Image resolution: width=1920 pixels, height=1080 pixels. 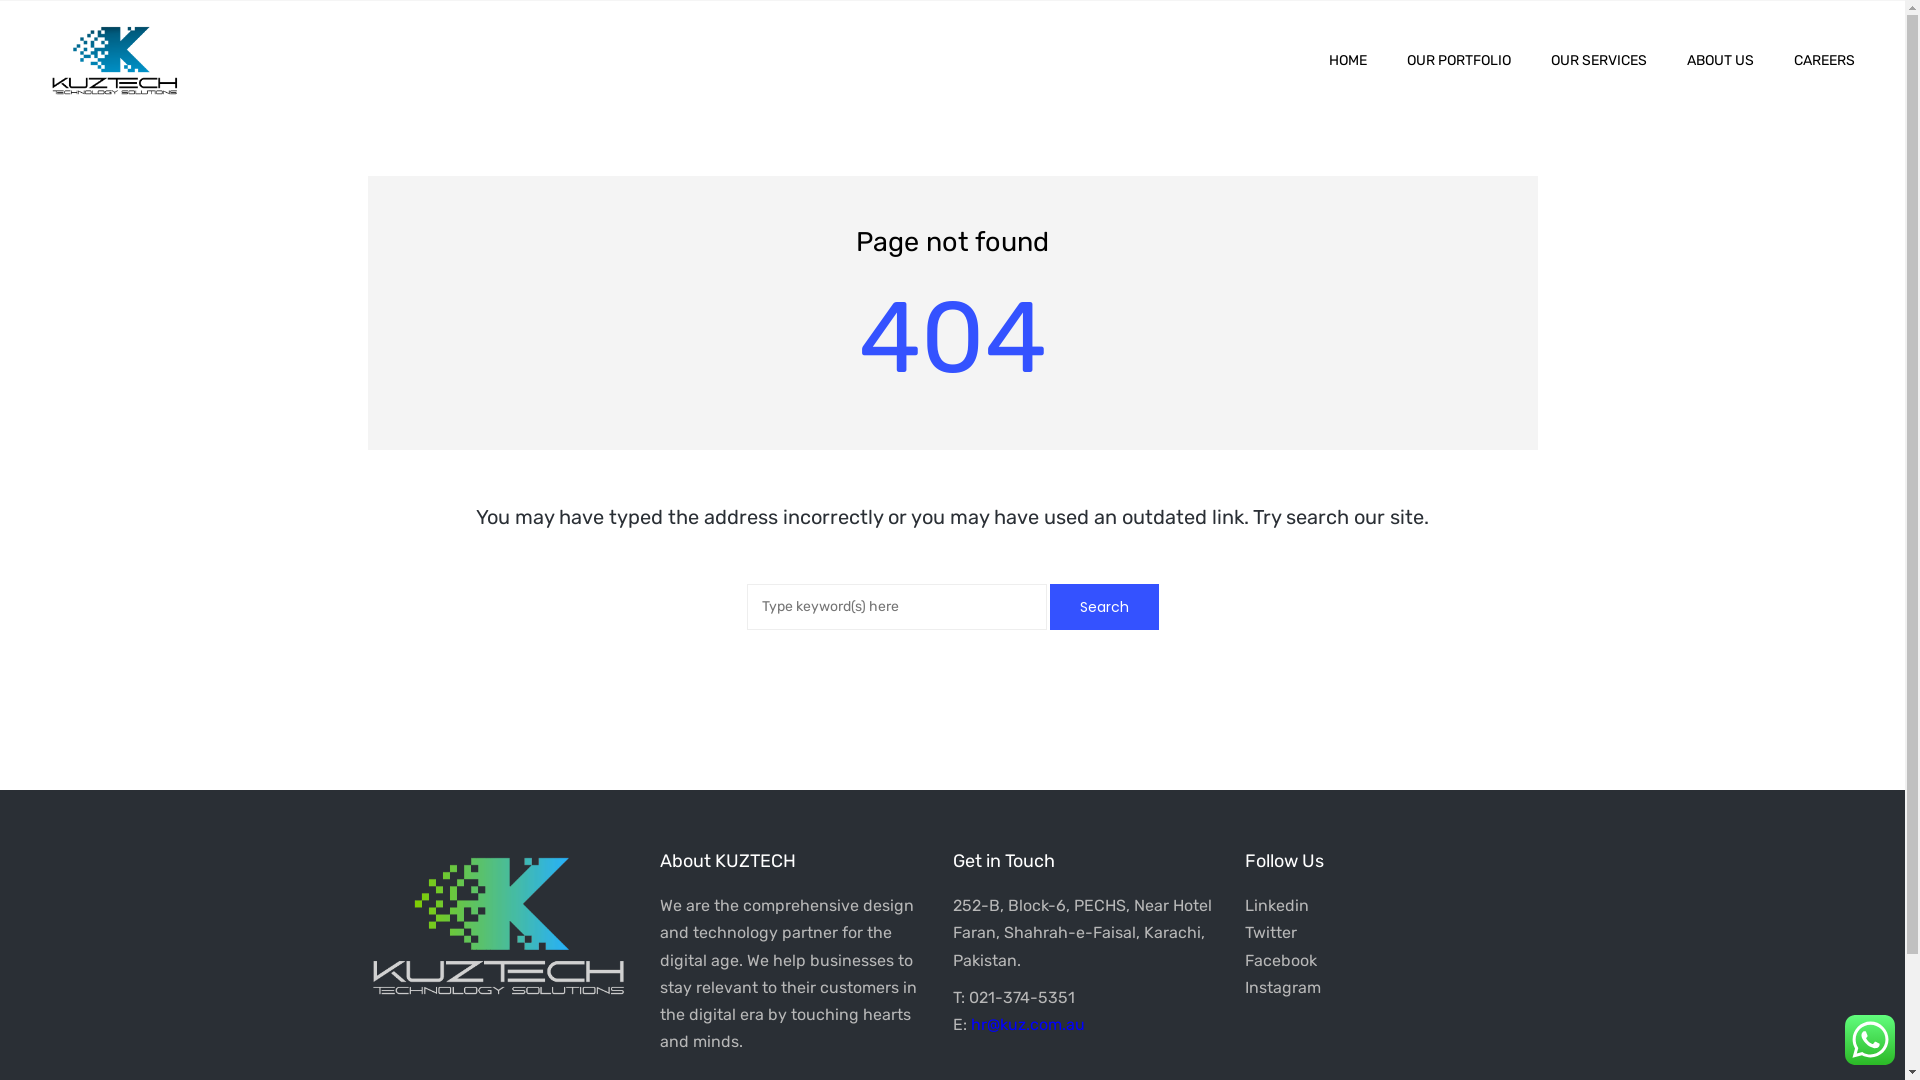 I want to click on Twitter, so click(x=1271, y=932).